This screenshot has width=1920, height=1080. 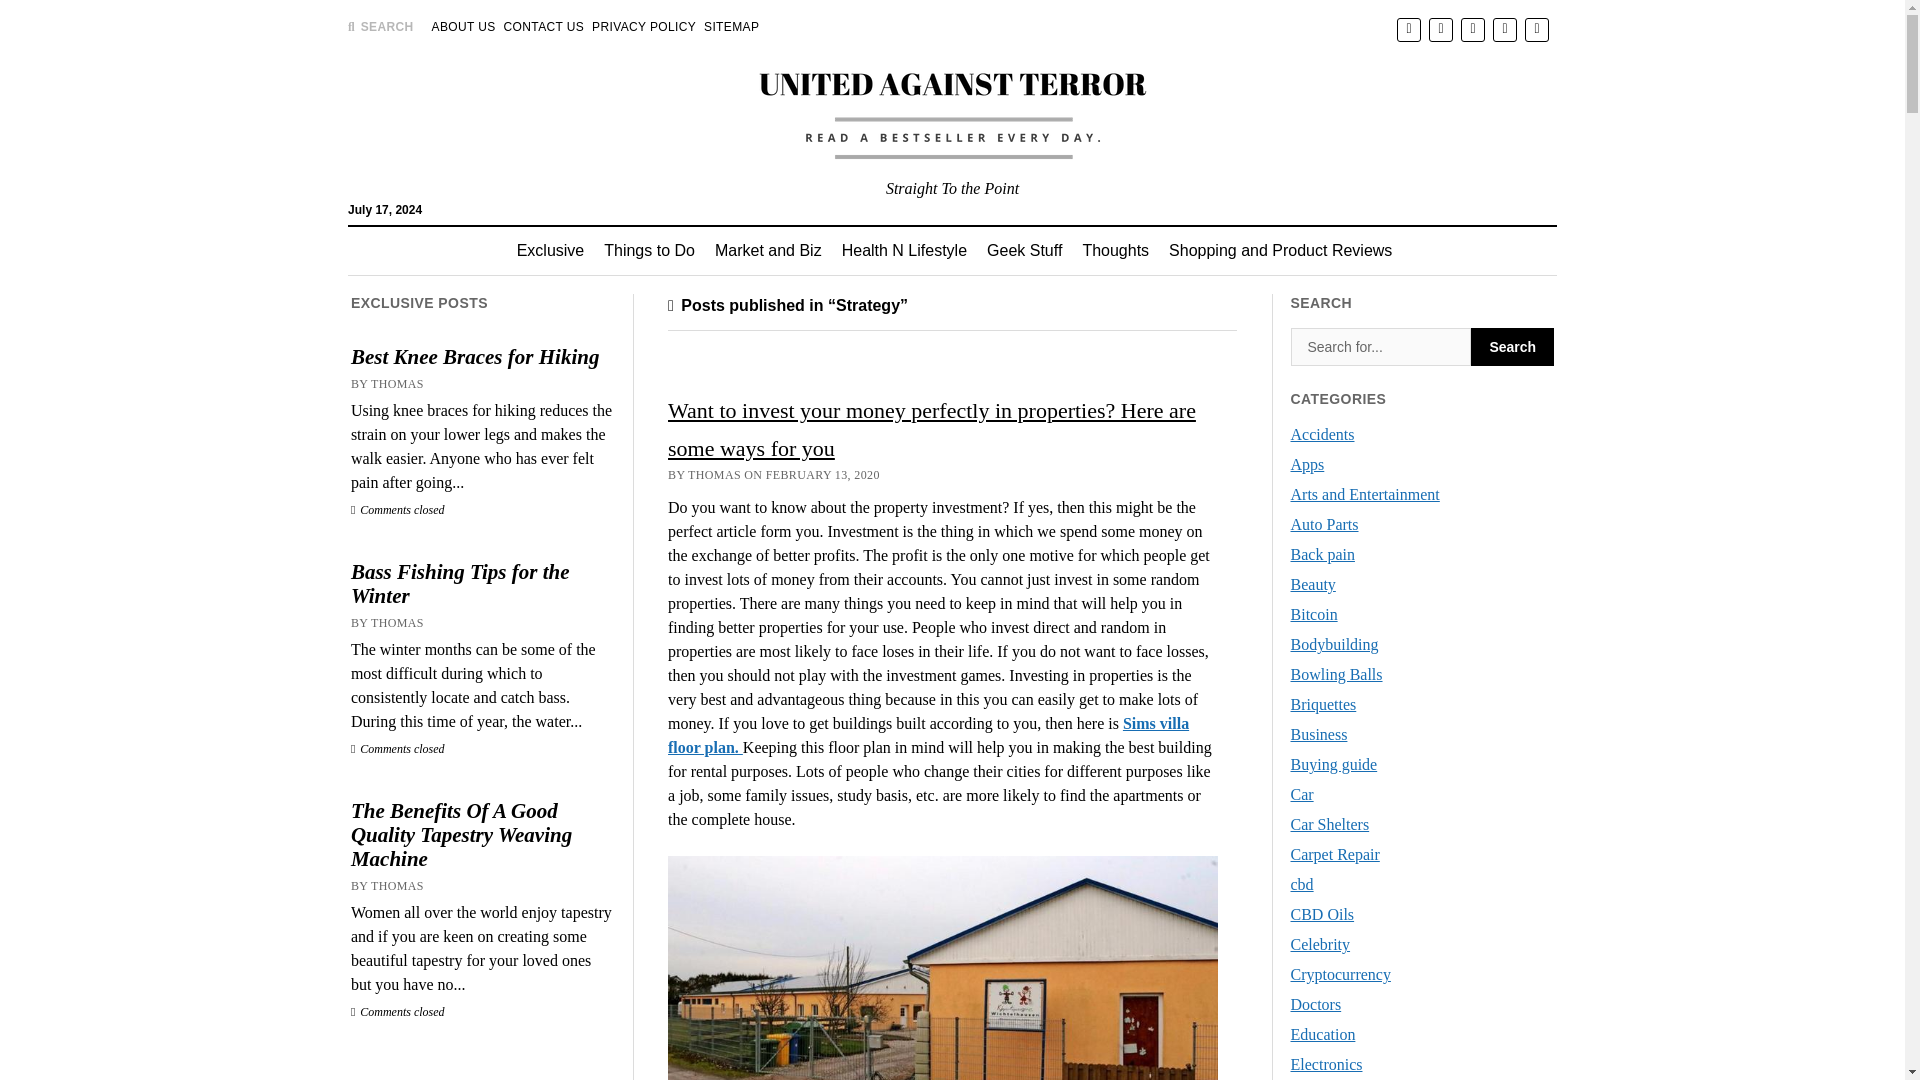 What do you see at coordinates (1307, 464) in the screenshot?
I see `Apps` at bounding box center [1307, 464].